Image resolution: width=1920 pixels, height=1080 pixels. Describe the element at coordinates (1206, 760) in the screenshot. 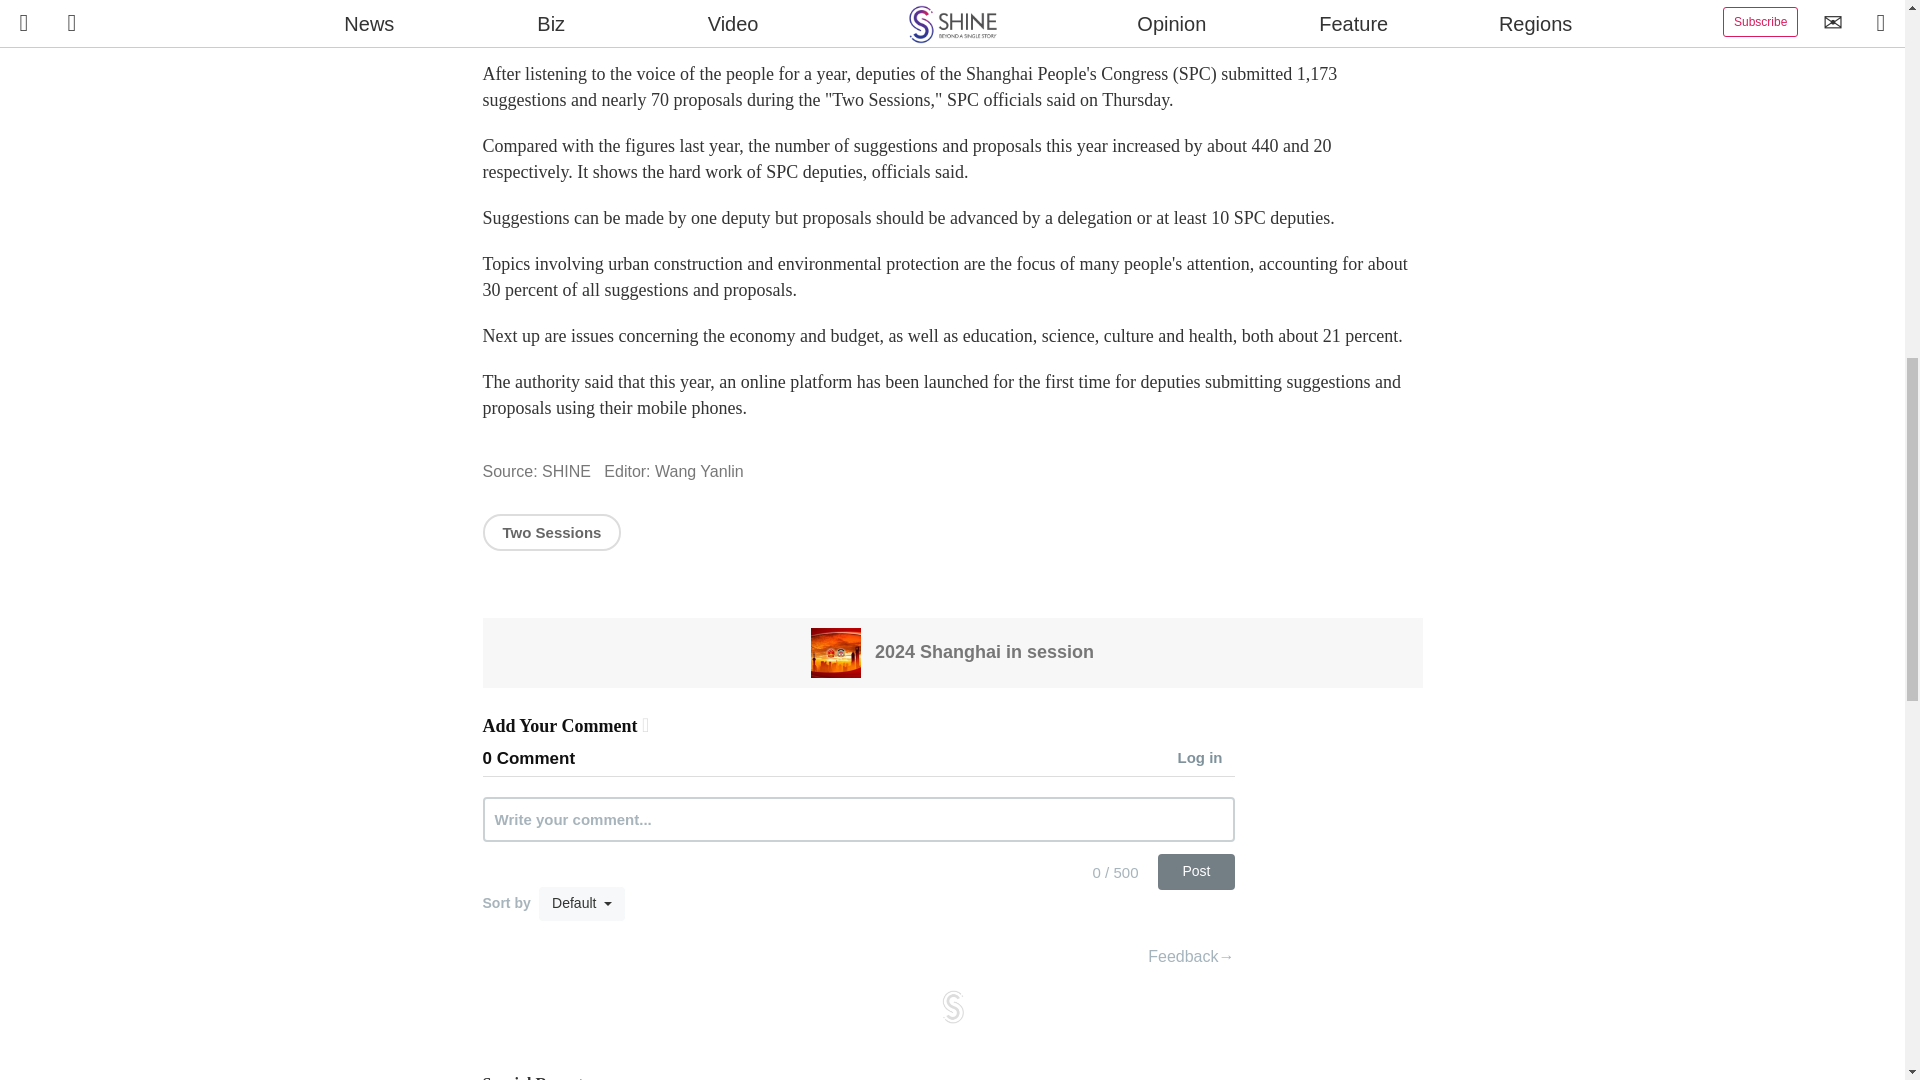

I see `Log in` at that location.